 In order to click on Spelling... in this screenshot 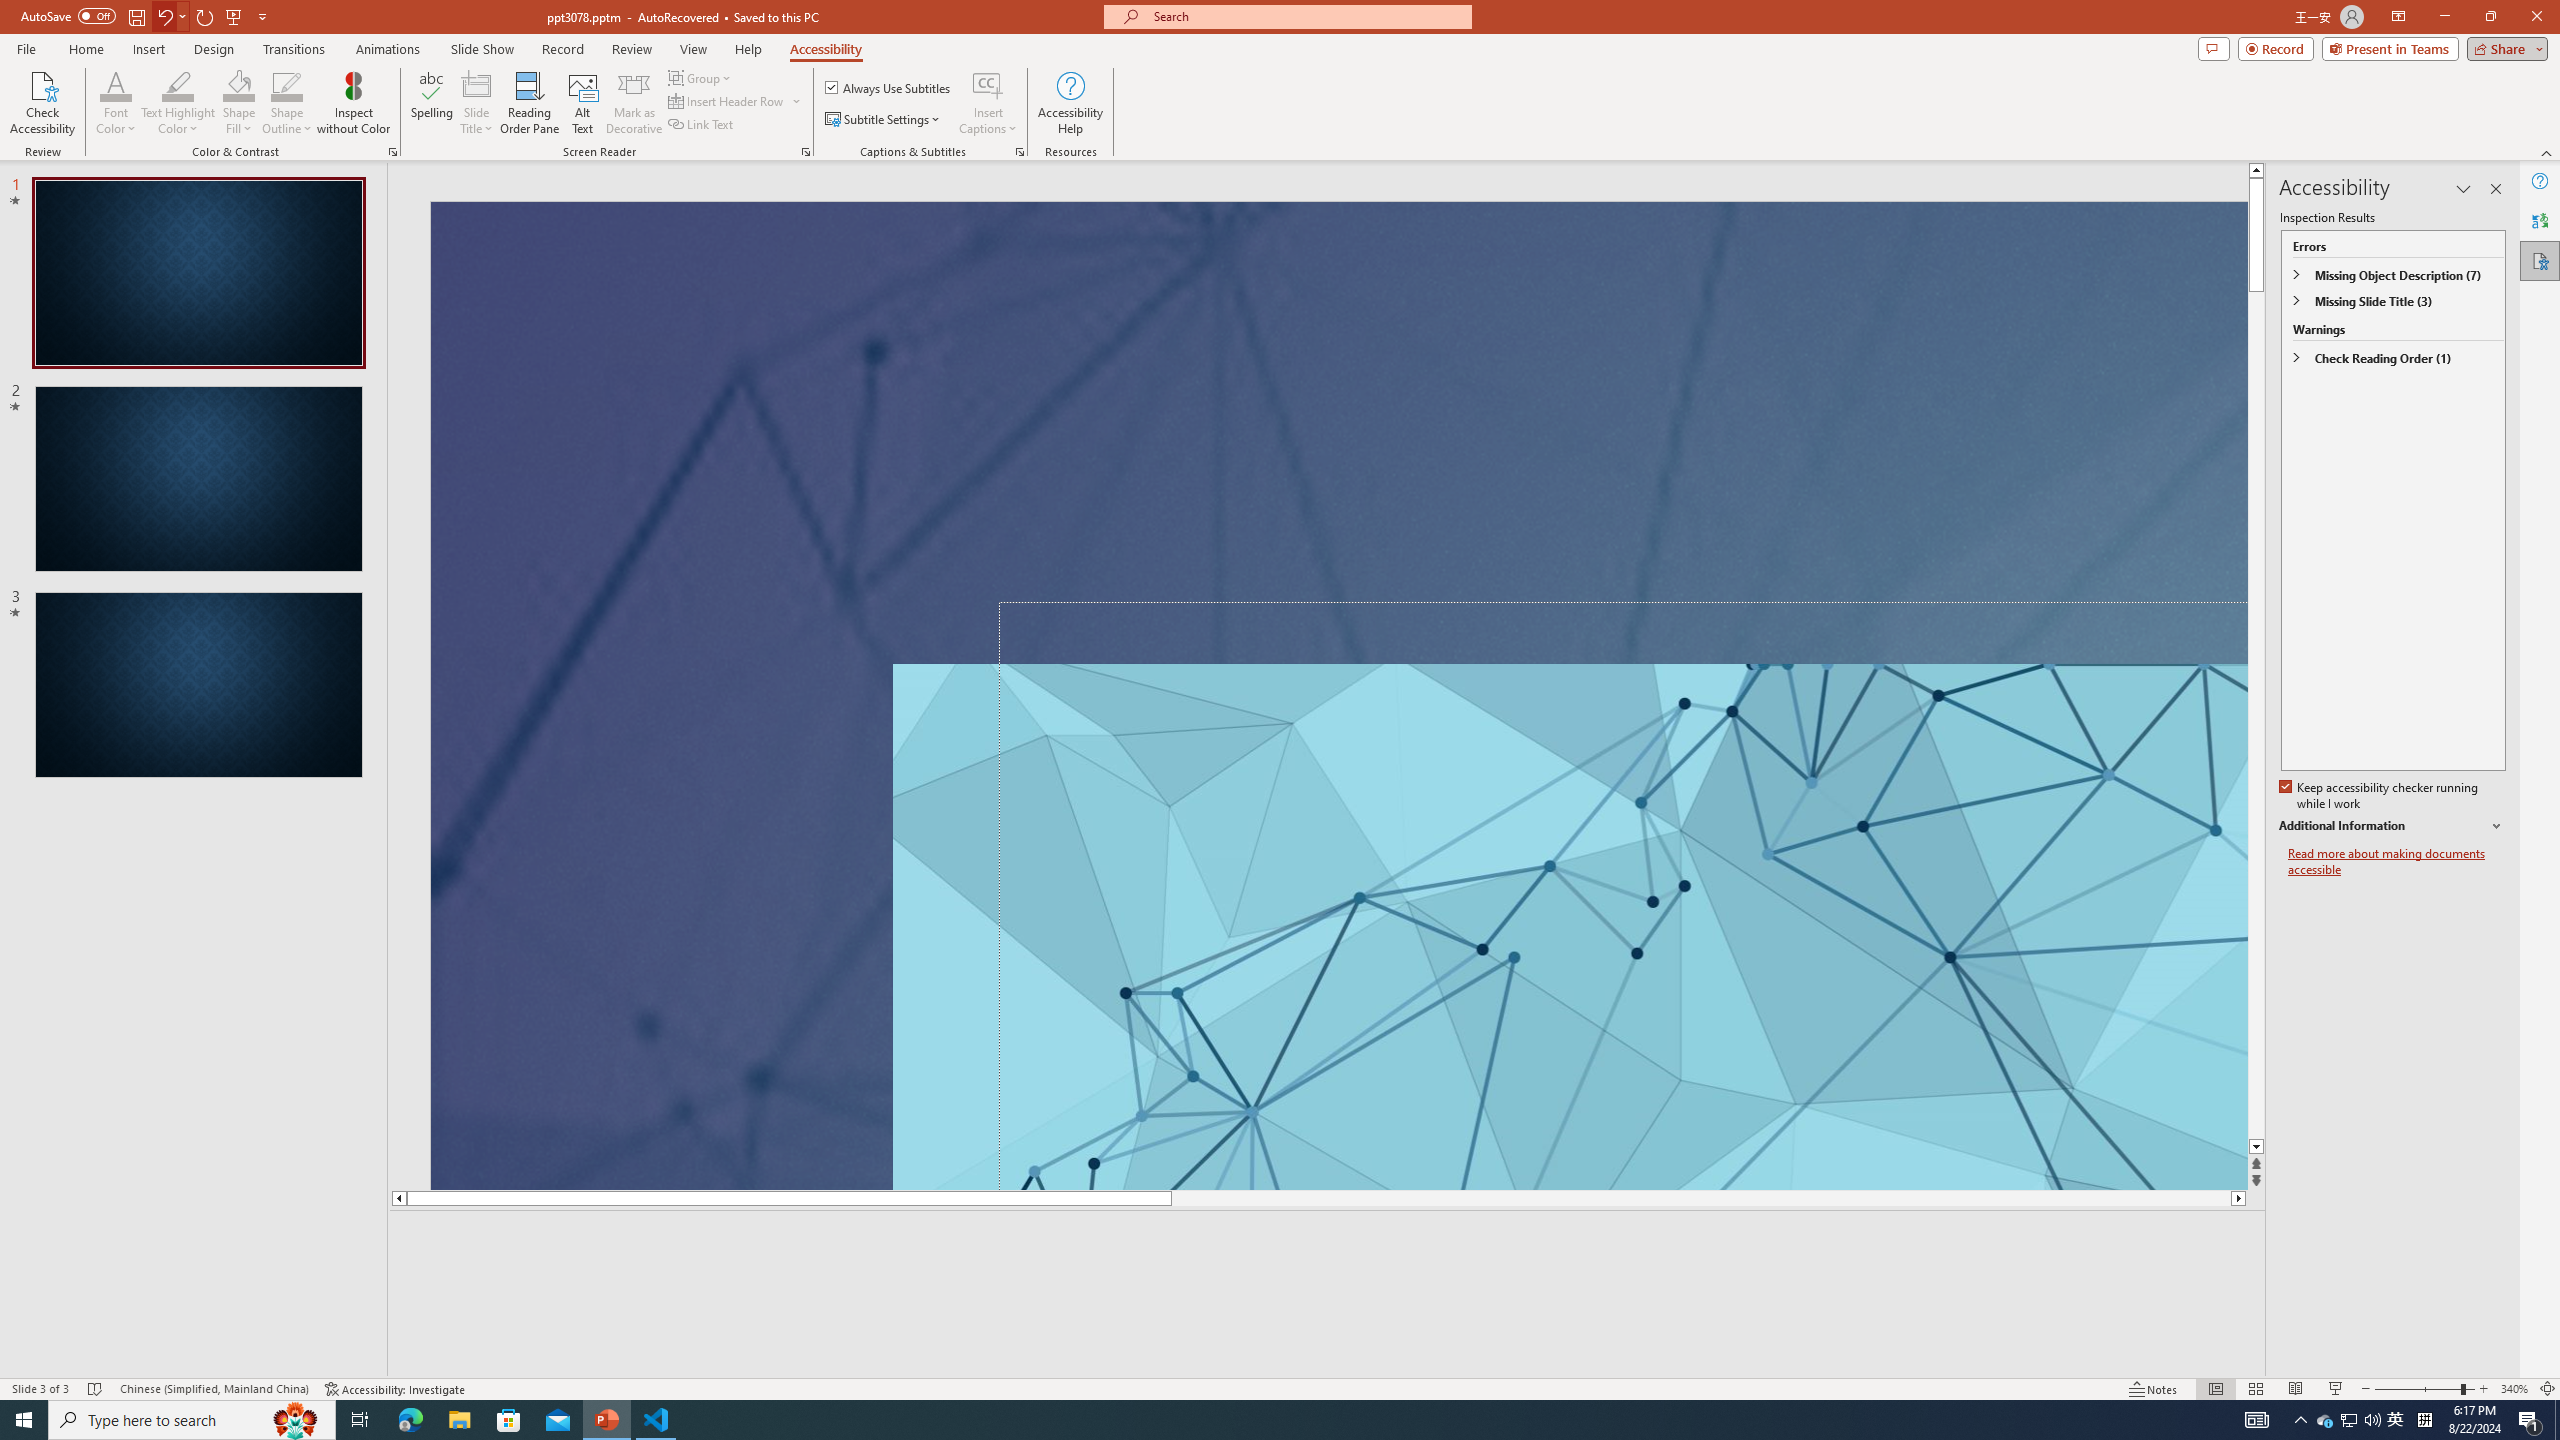, I will do `click(432, 103)`.